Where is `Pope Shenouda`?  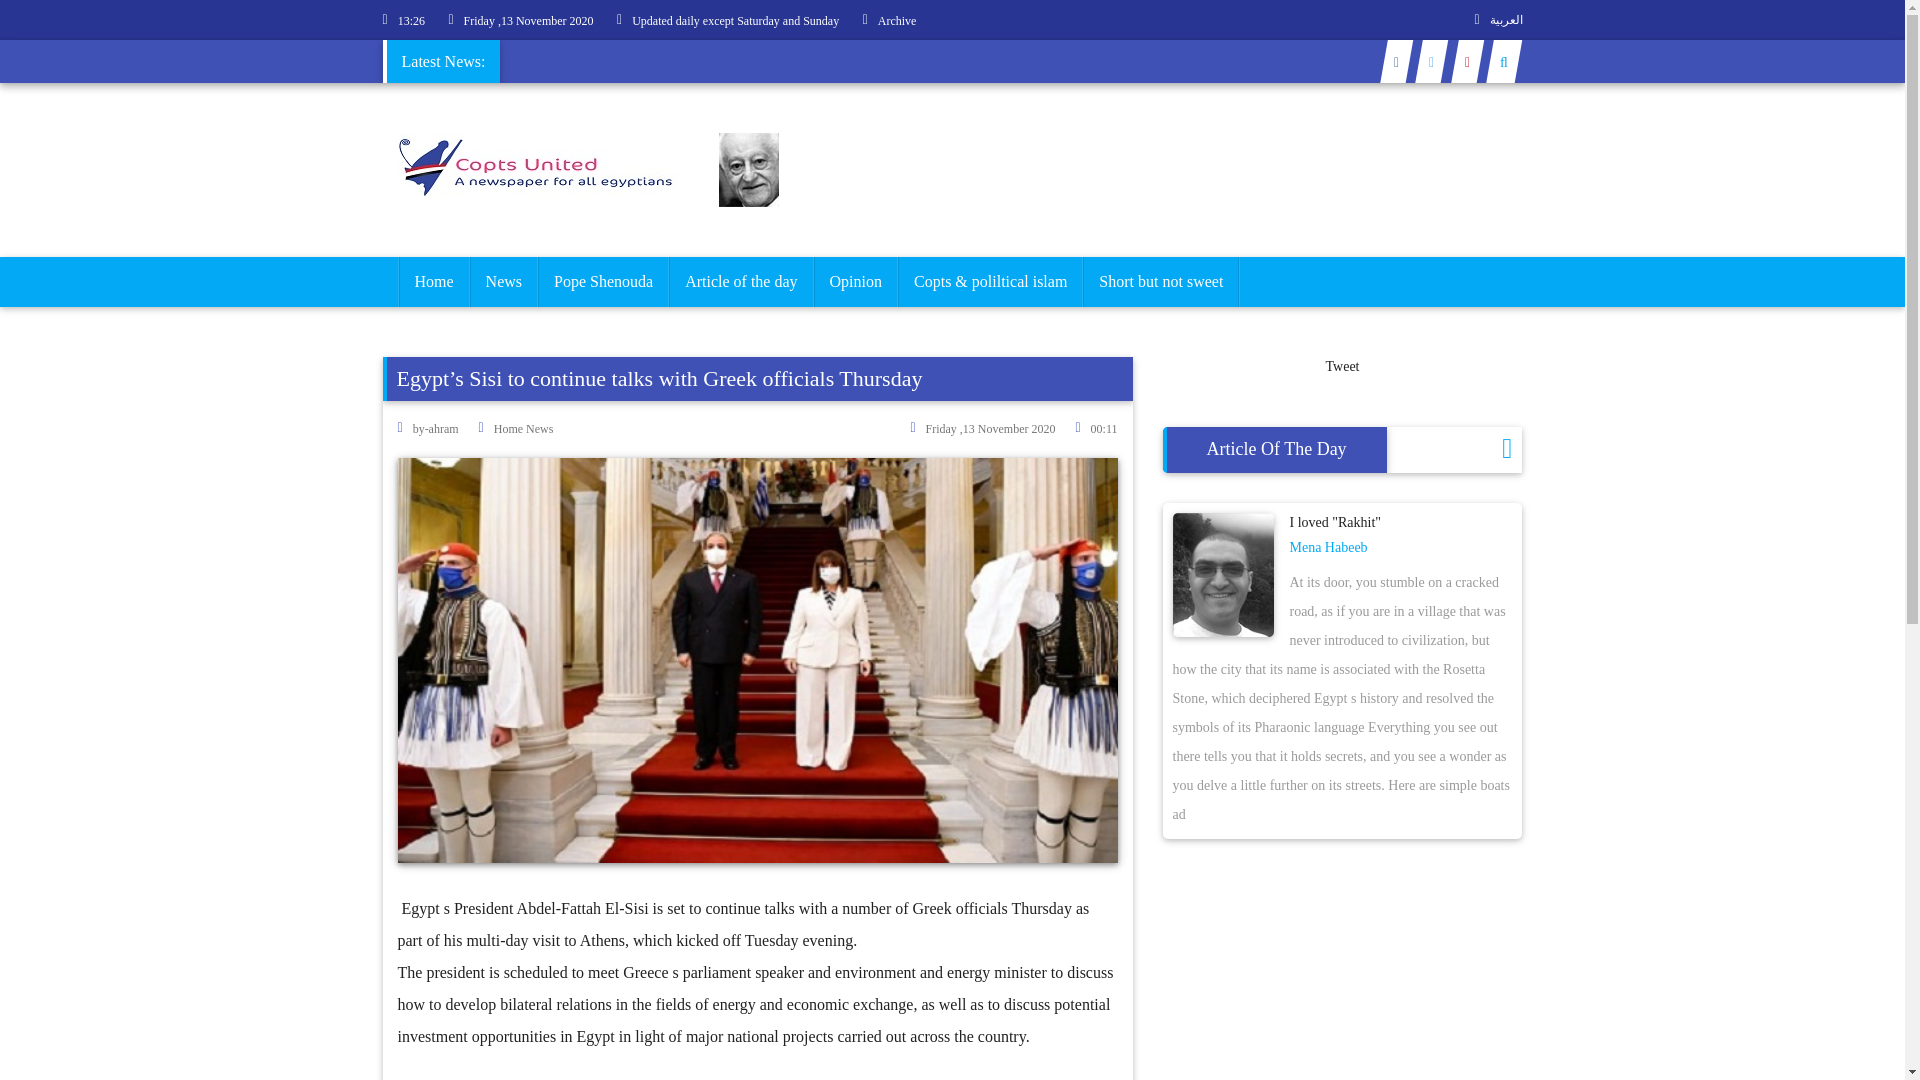
Pope Shenouda is located at coordinates (604, 282).